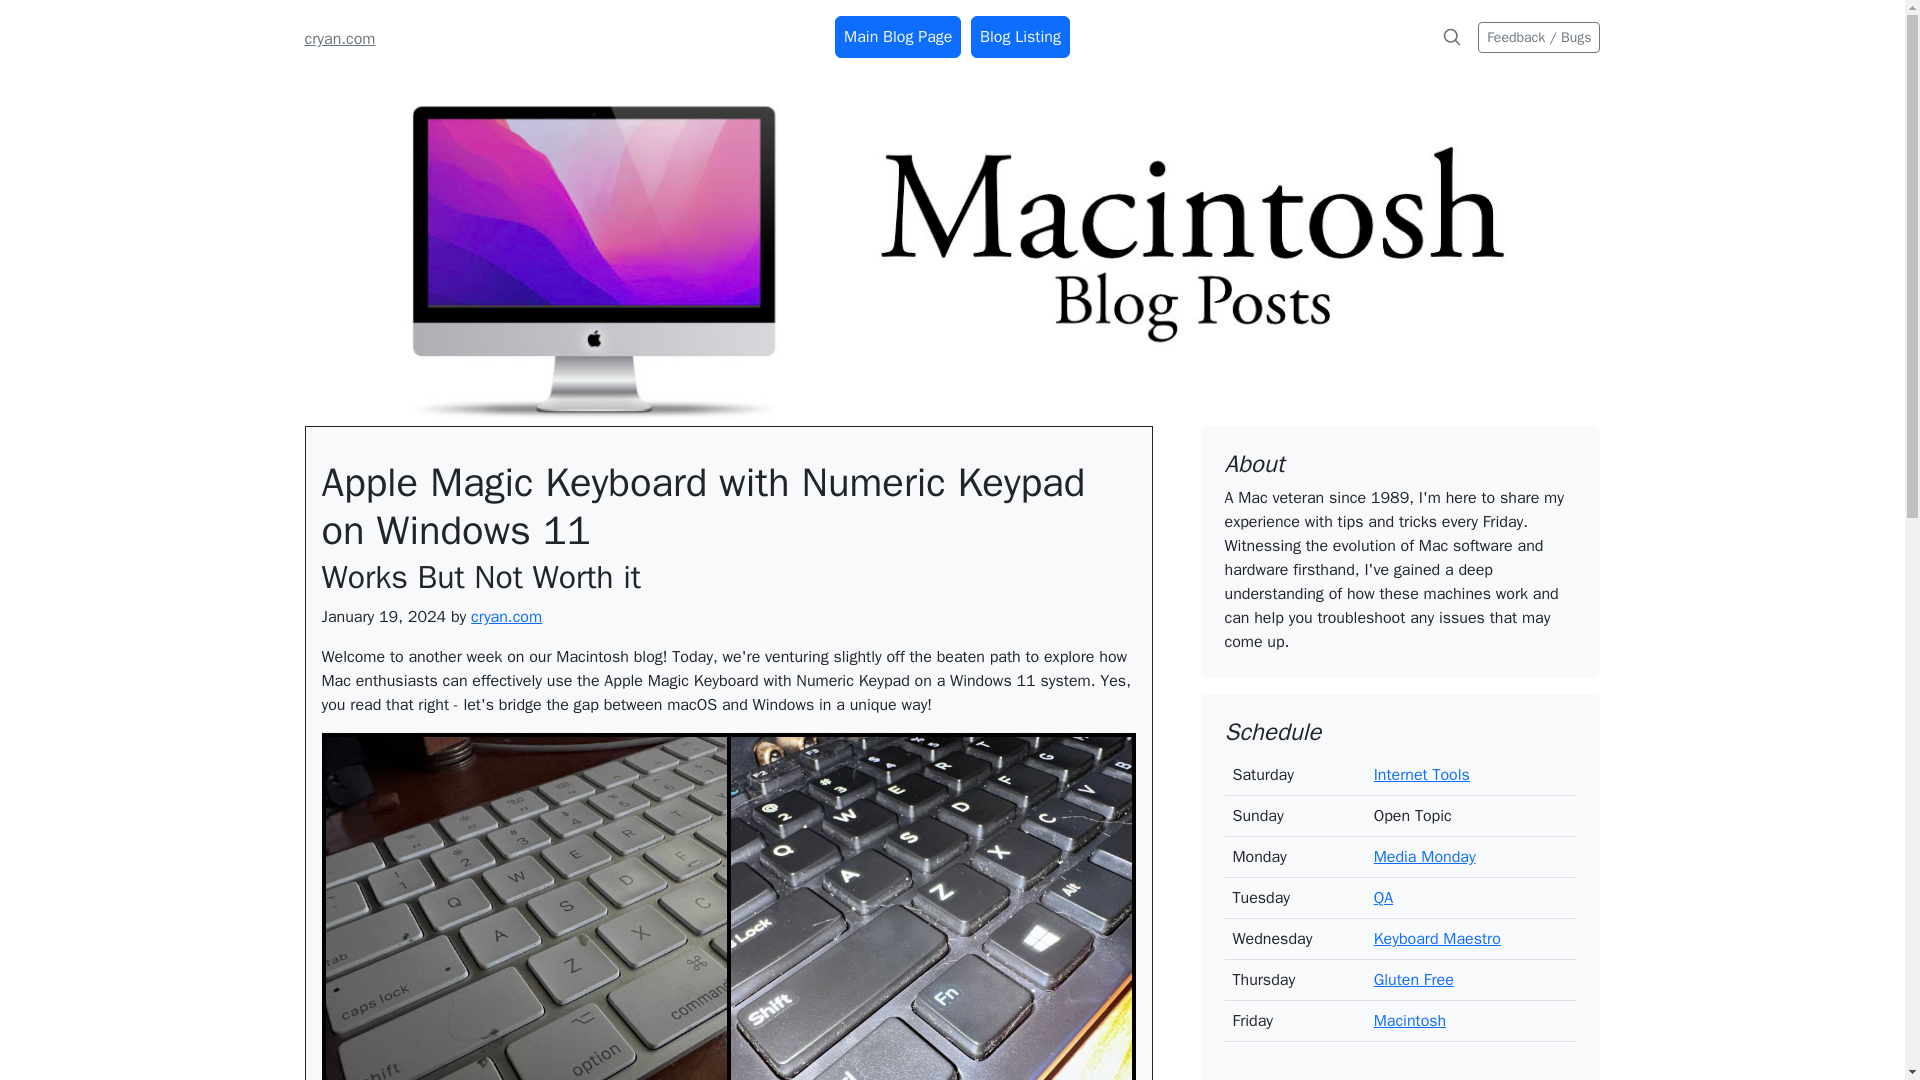 The image size is (1920, 1080). I want to click on Blog Listing, so click(1020, 37).